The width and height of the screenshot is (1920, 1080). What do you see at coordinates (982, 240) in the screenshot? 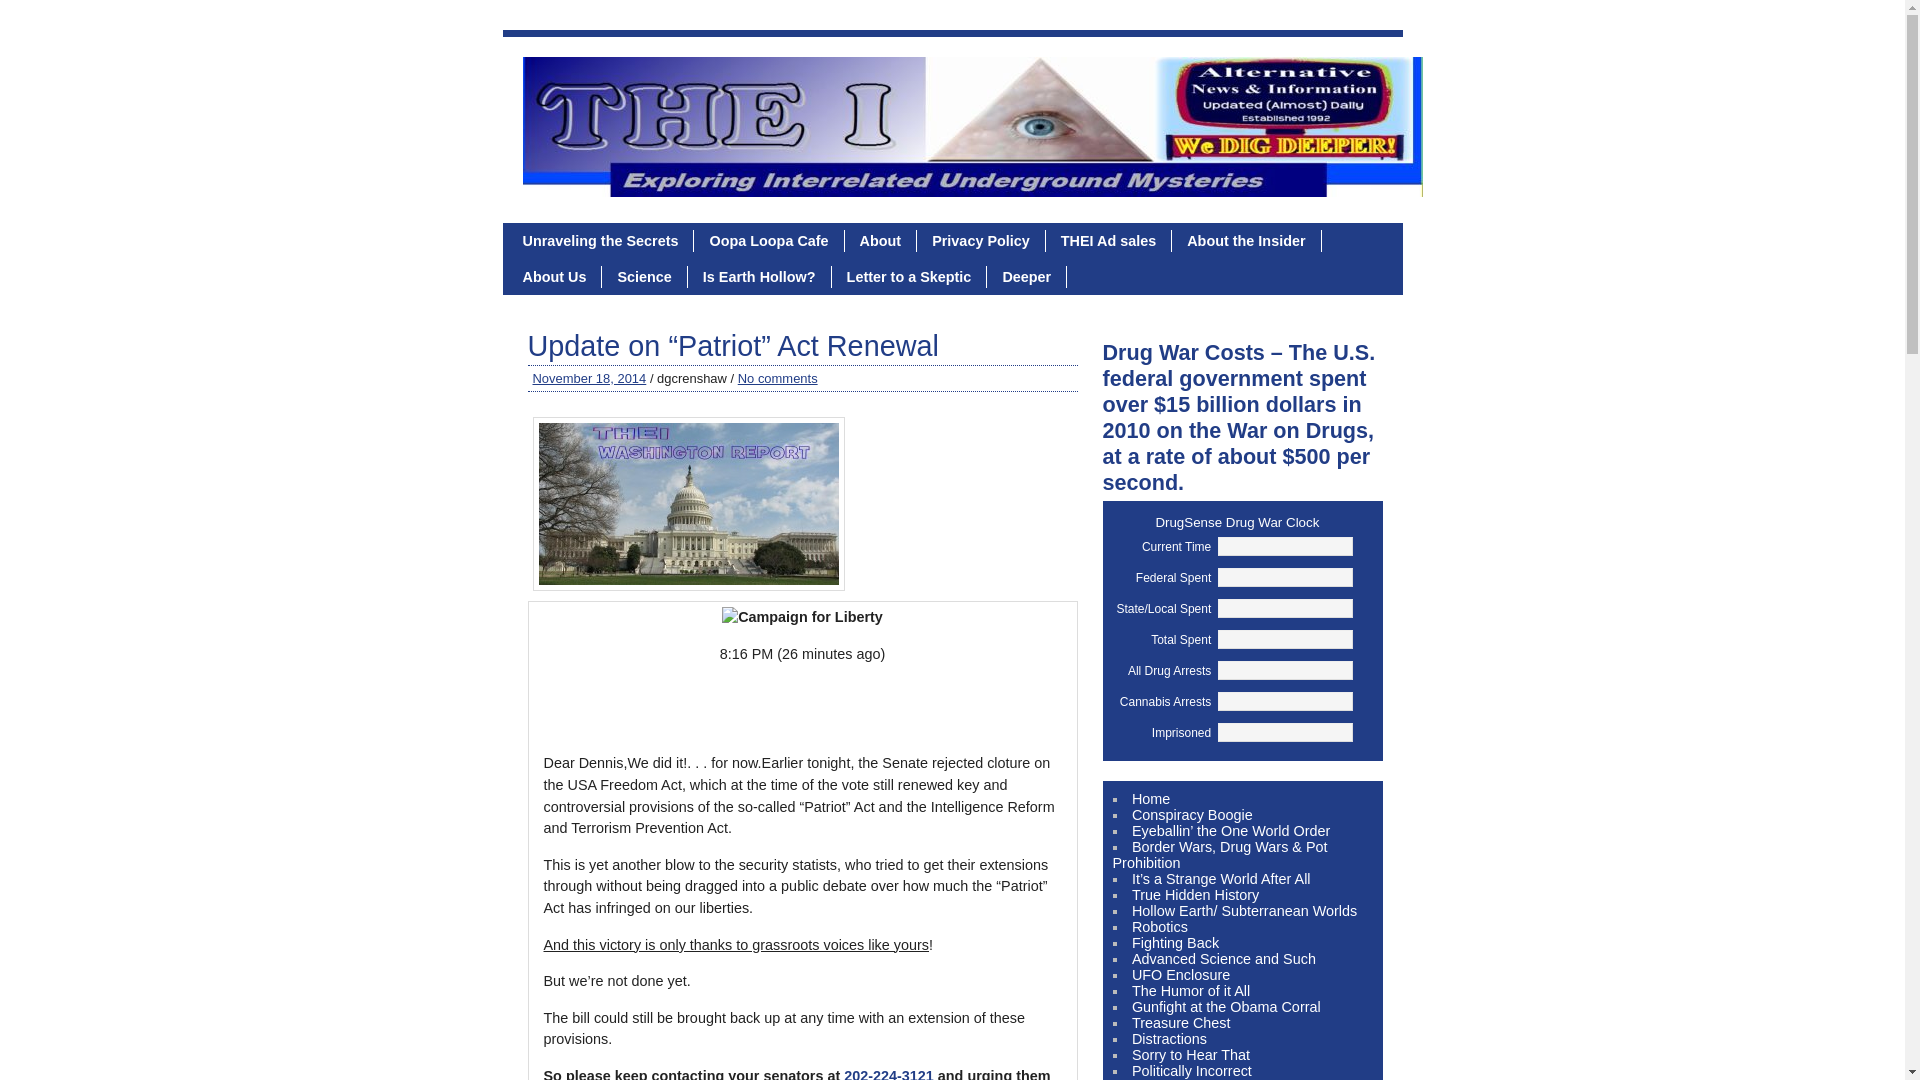
I see `Privacy Policy` at bounding box center [982, 240].